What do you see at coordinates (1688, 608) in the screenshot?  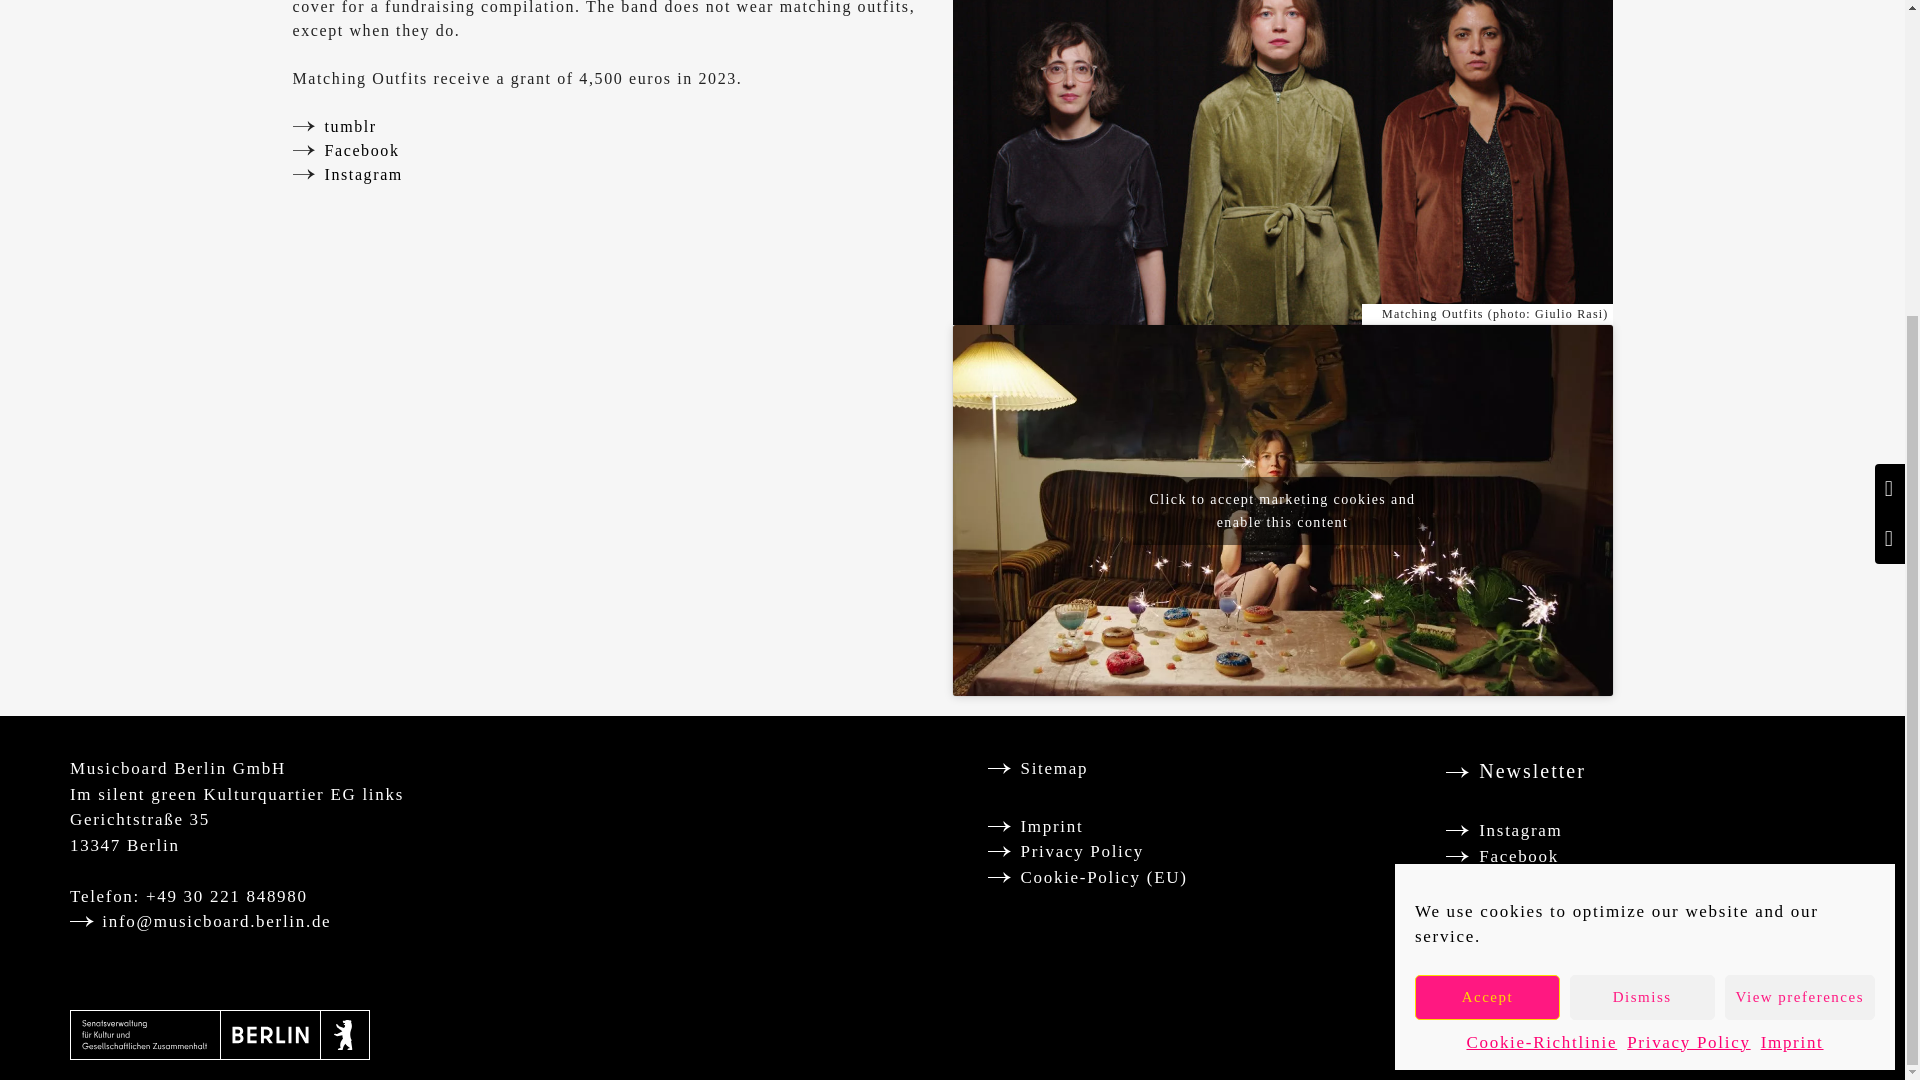 I see `Privacy Policy` at bounding box center [1688, 608].